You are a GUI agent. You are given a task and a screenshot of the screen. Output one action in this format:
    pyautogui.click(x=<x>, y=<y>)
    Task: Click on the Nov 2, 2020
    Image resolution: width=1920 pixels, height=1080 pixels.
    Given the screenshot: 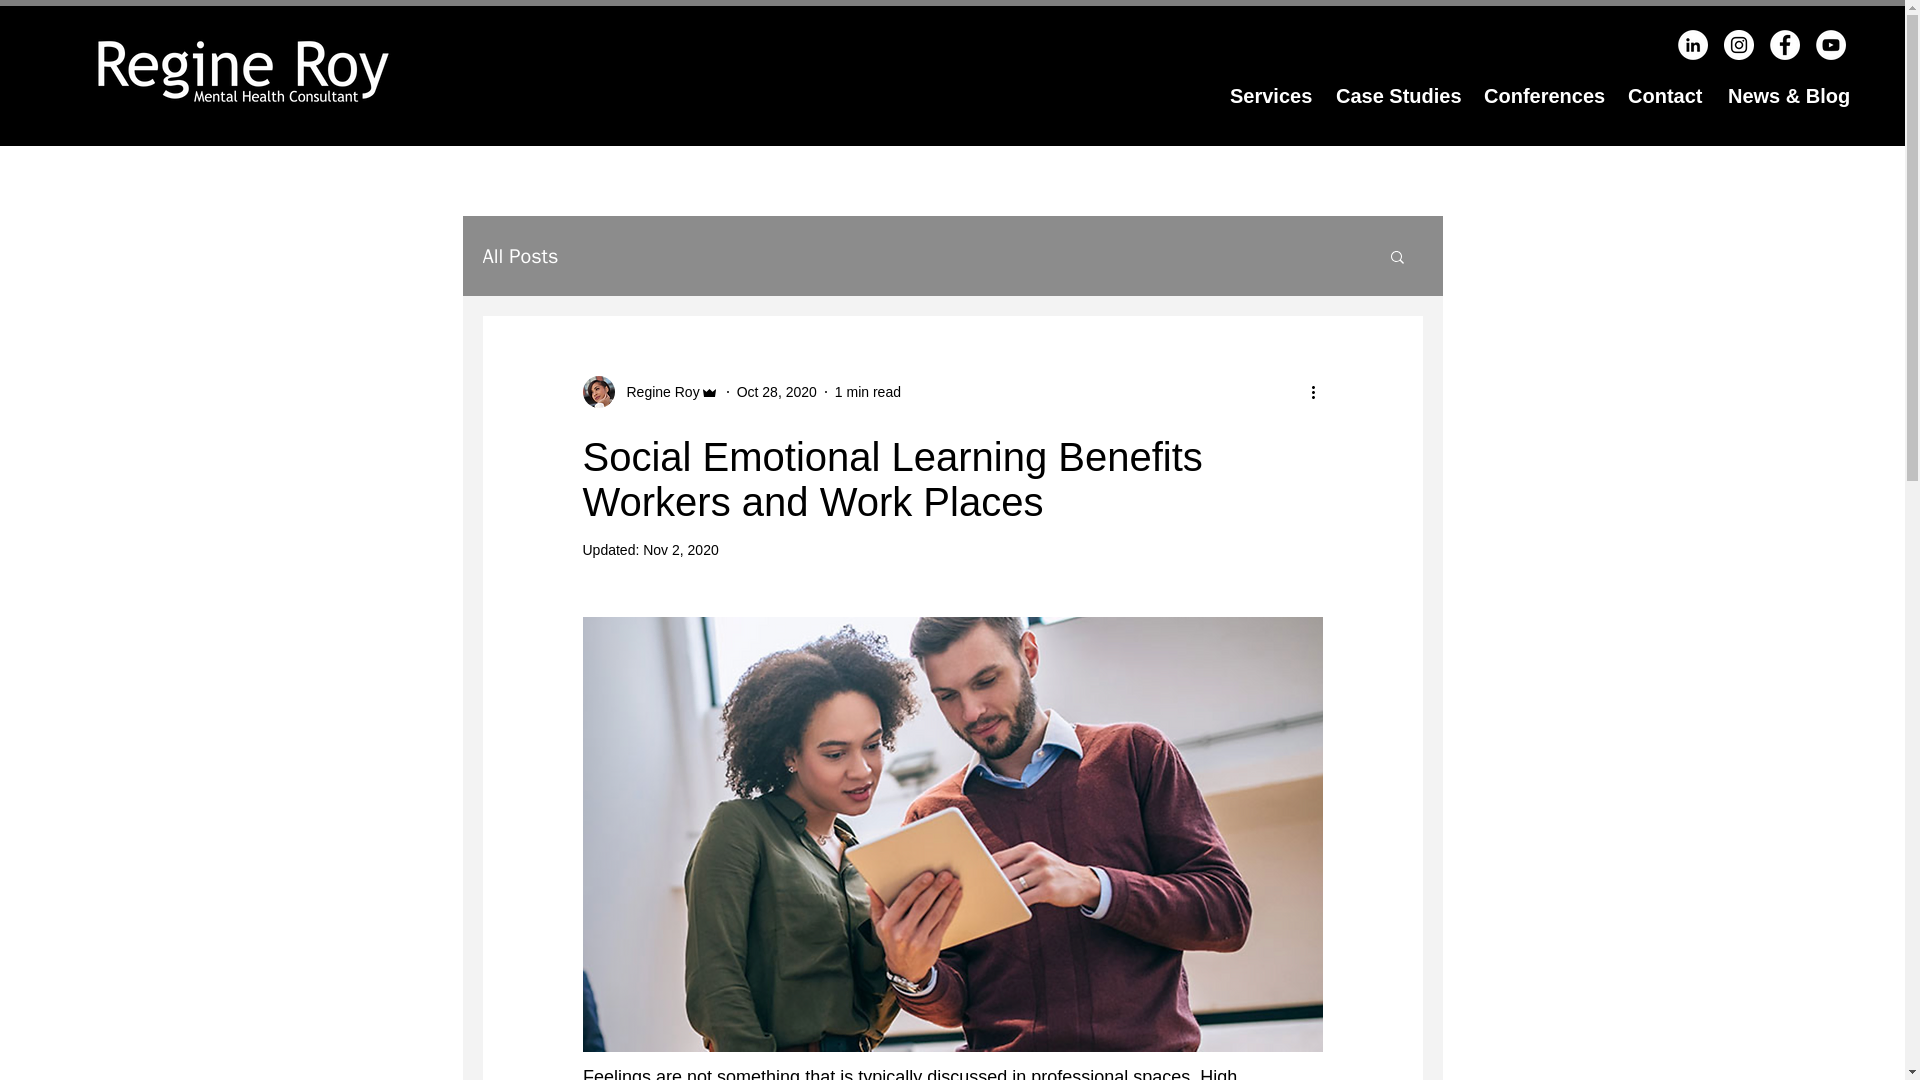 What is the action you would take?
    pyautogui.click(x=680, y=550)
    